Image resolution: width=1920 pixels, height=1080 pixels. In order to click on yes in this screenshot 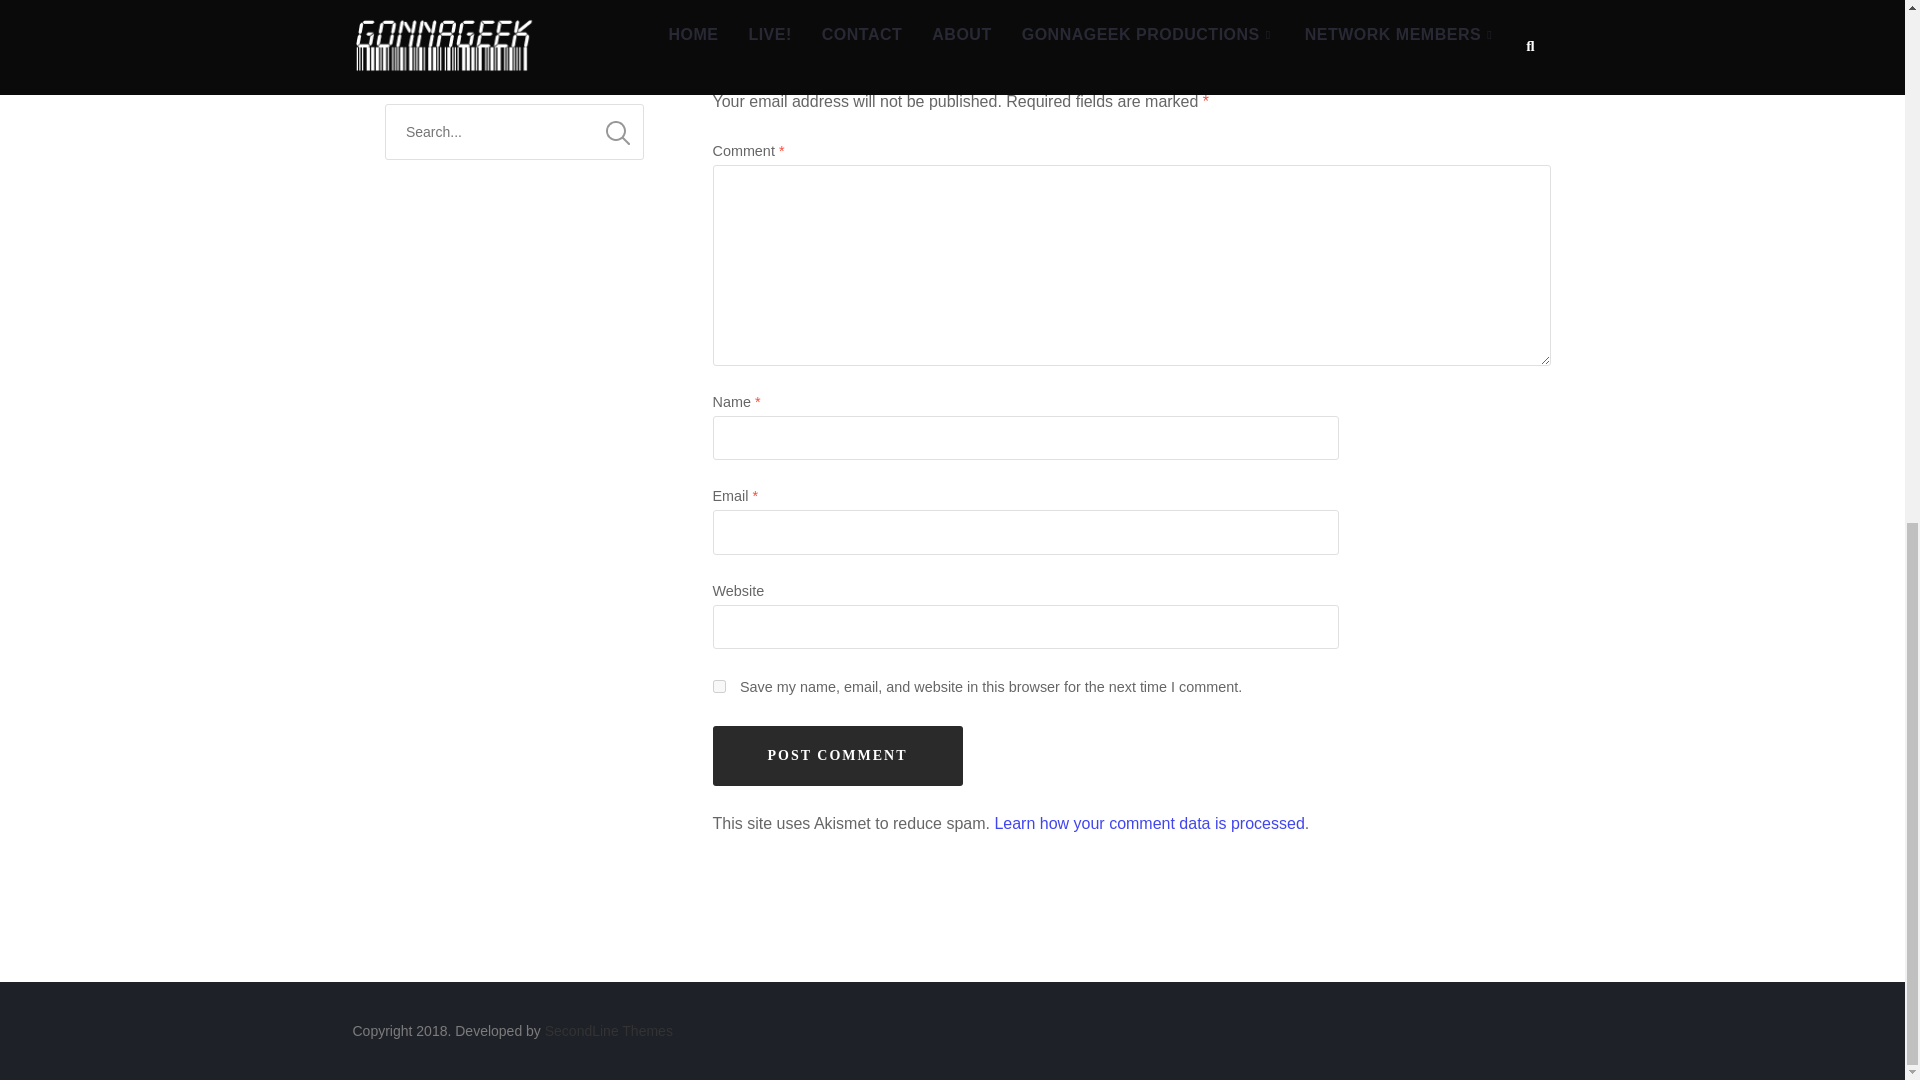, I will do `click(718, 686)`.